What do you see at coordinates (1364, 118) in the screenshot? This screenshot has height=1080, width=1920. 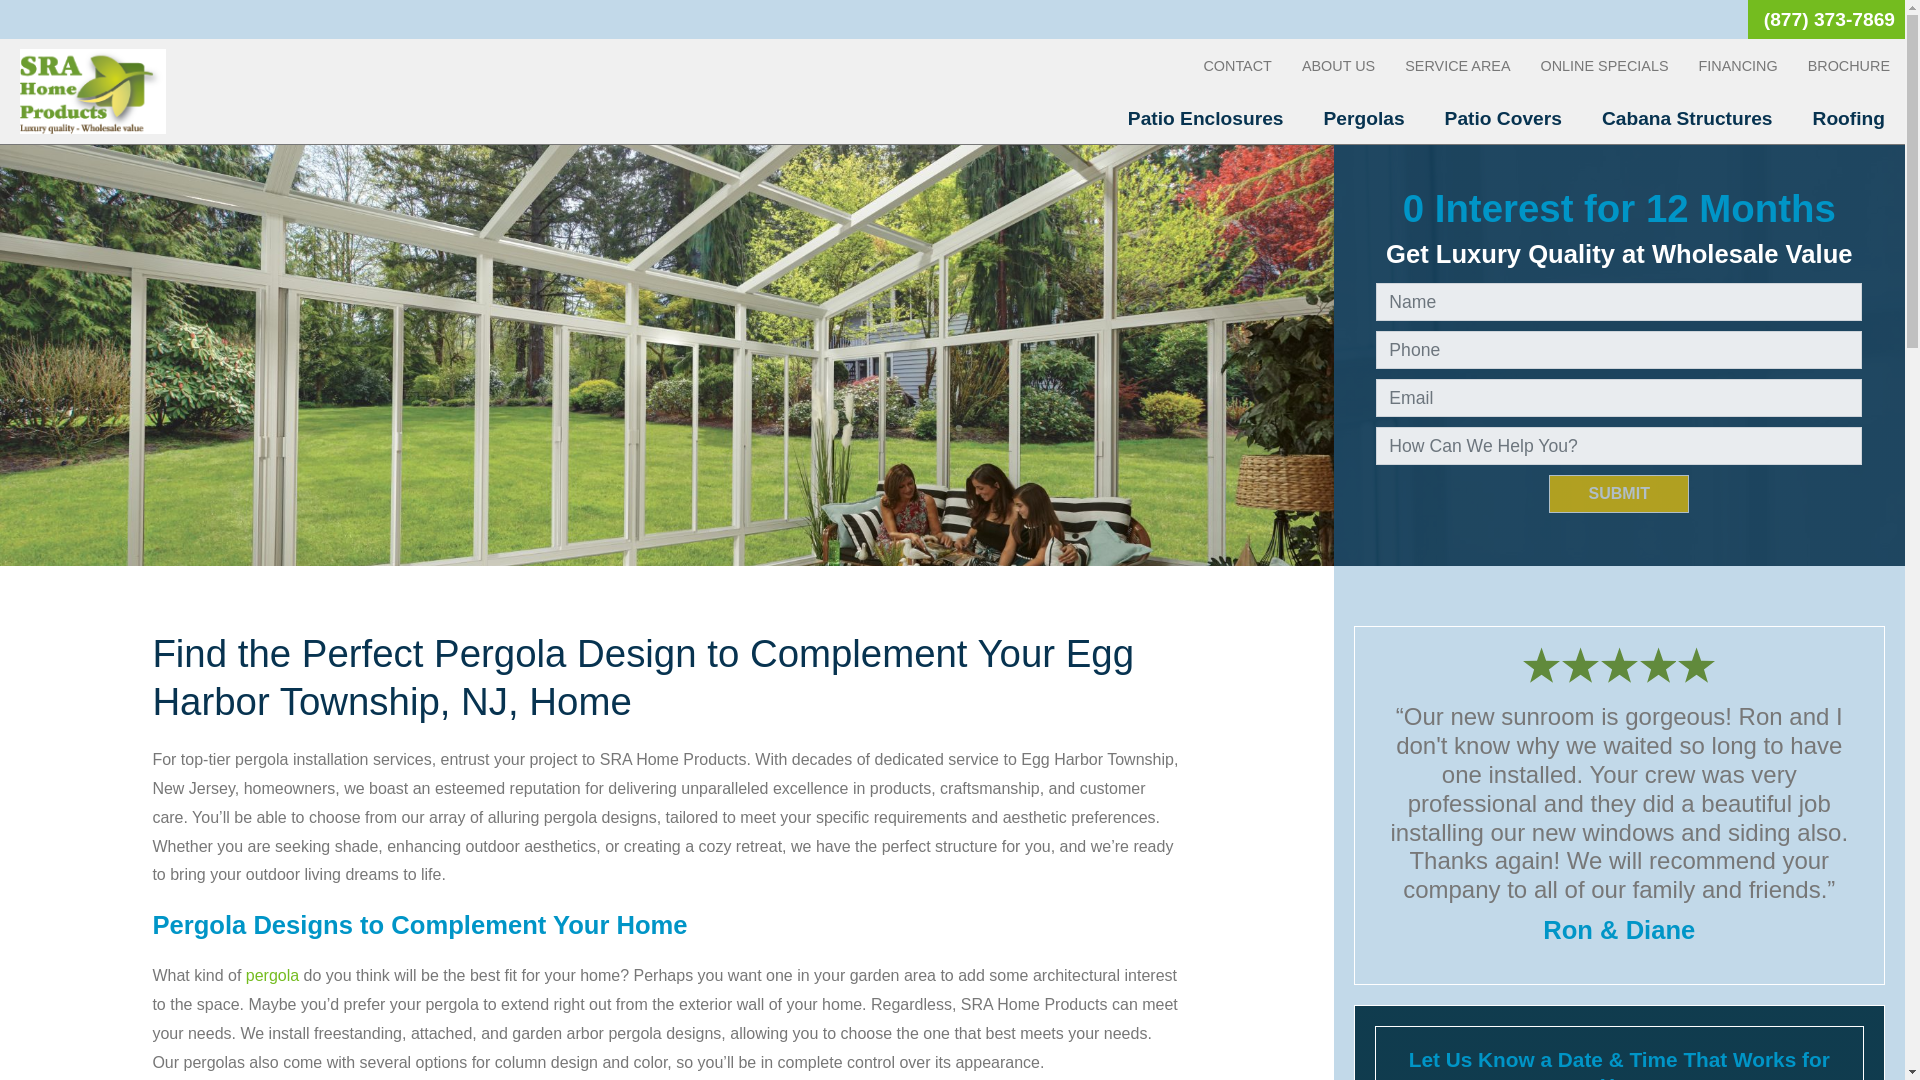 I see `Pergolas` at bounding box center [1364, 118].